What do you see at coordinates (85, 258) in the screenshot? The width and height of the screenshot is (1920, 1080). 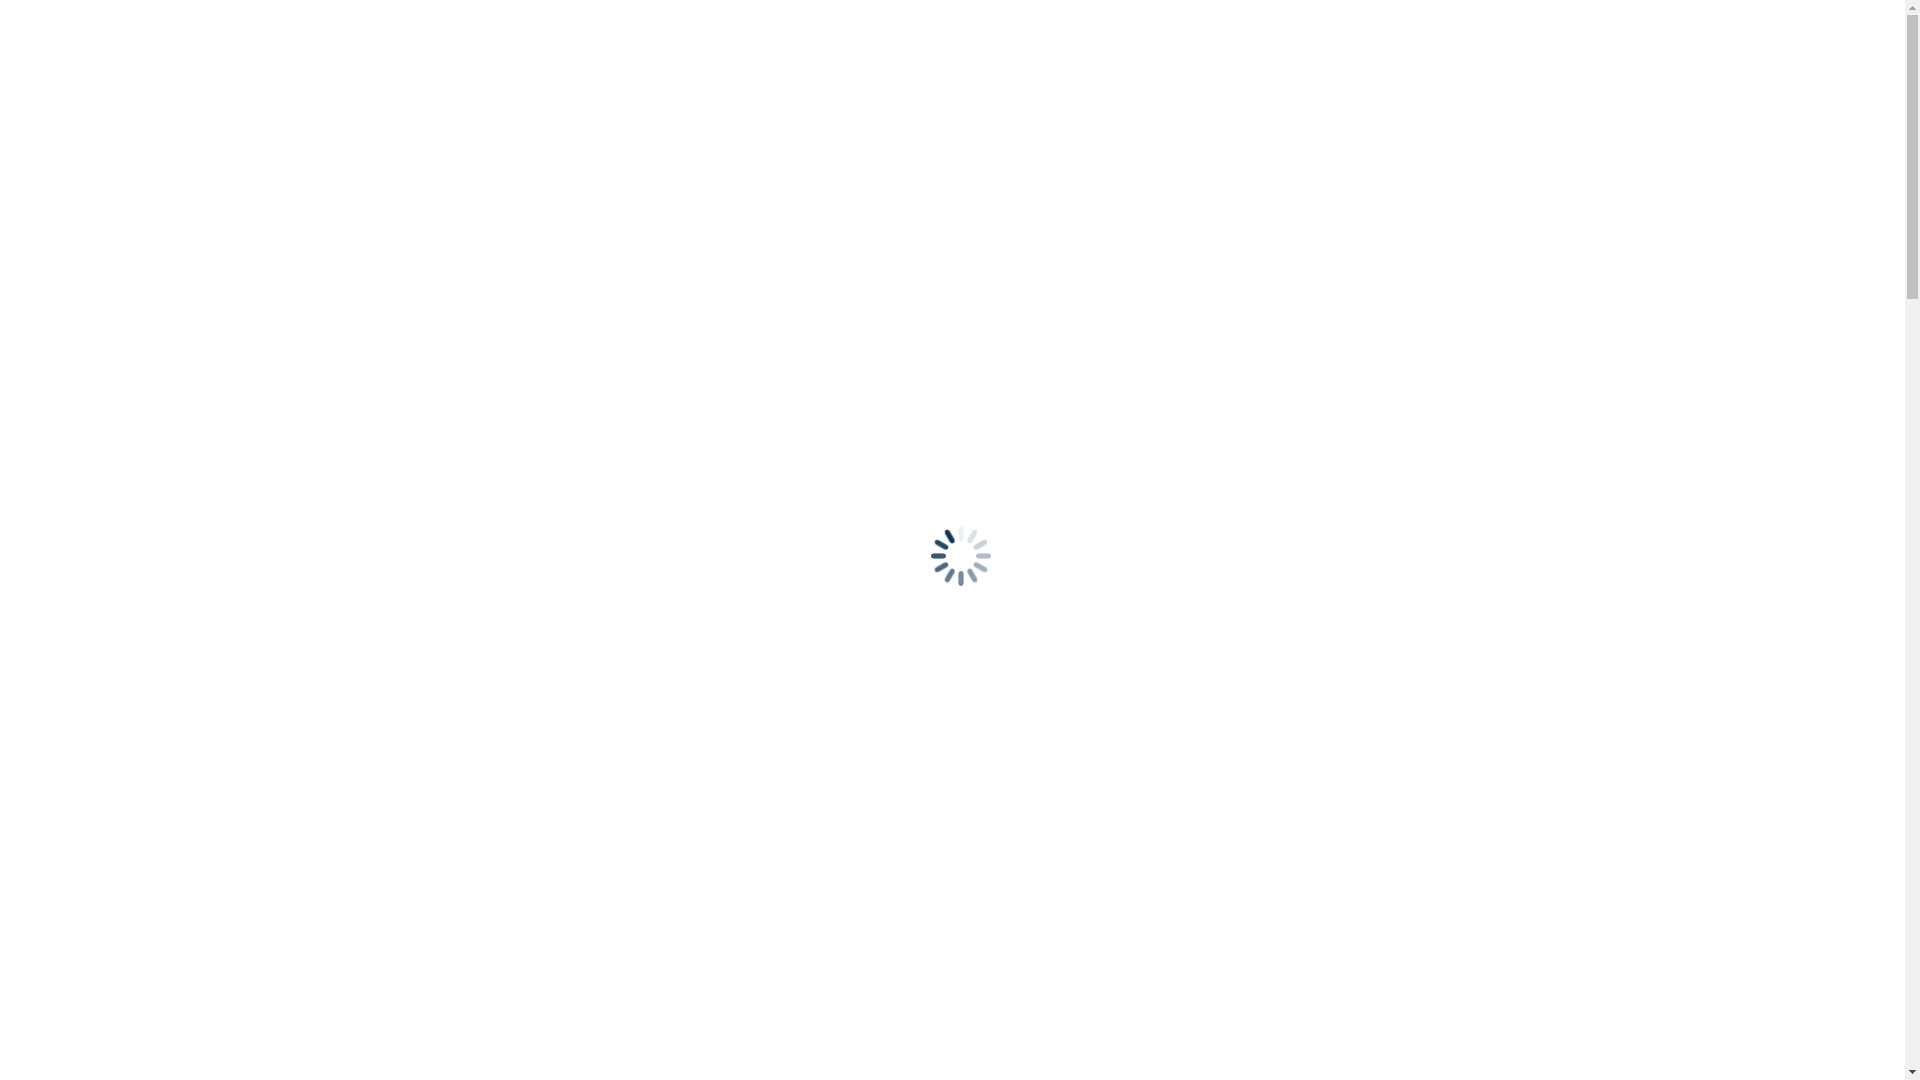 I see `CONTACT` at bounding box center [85, 258].